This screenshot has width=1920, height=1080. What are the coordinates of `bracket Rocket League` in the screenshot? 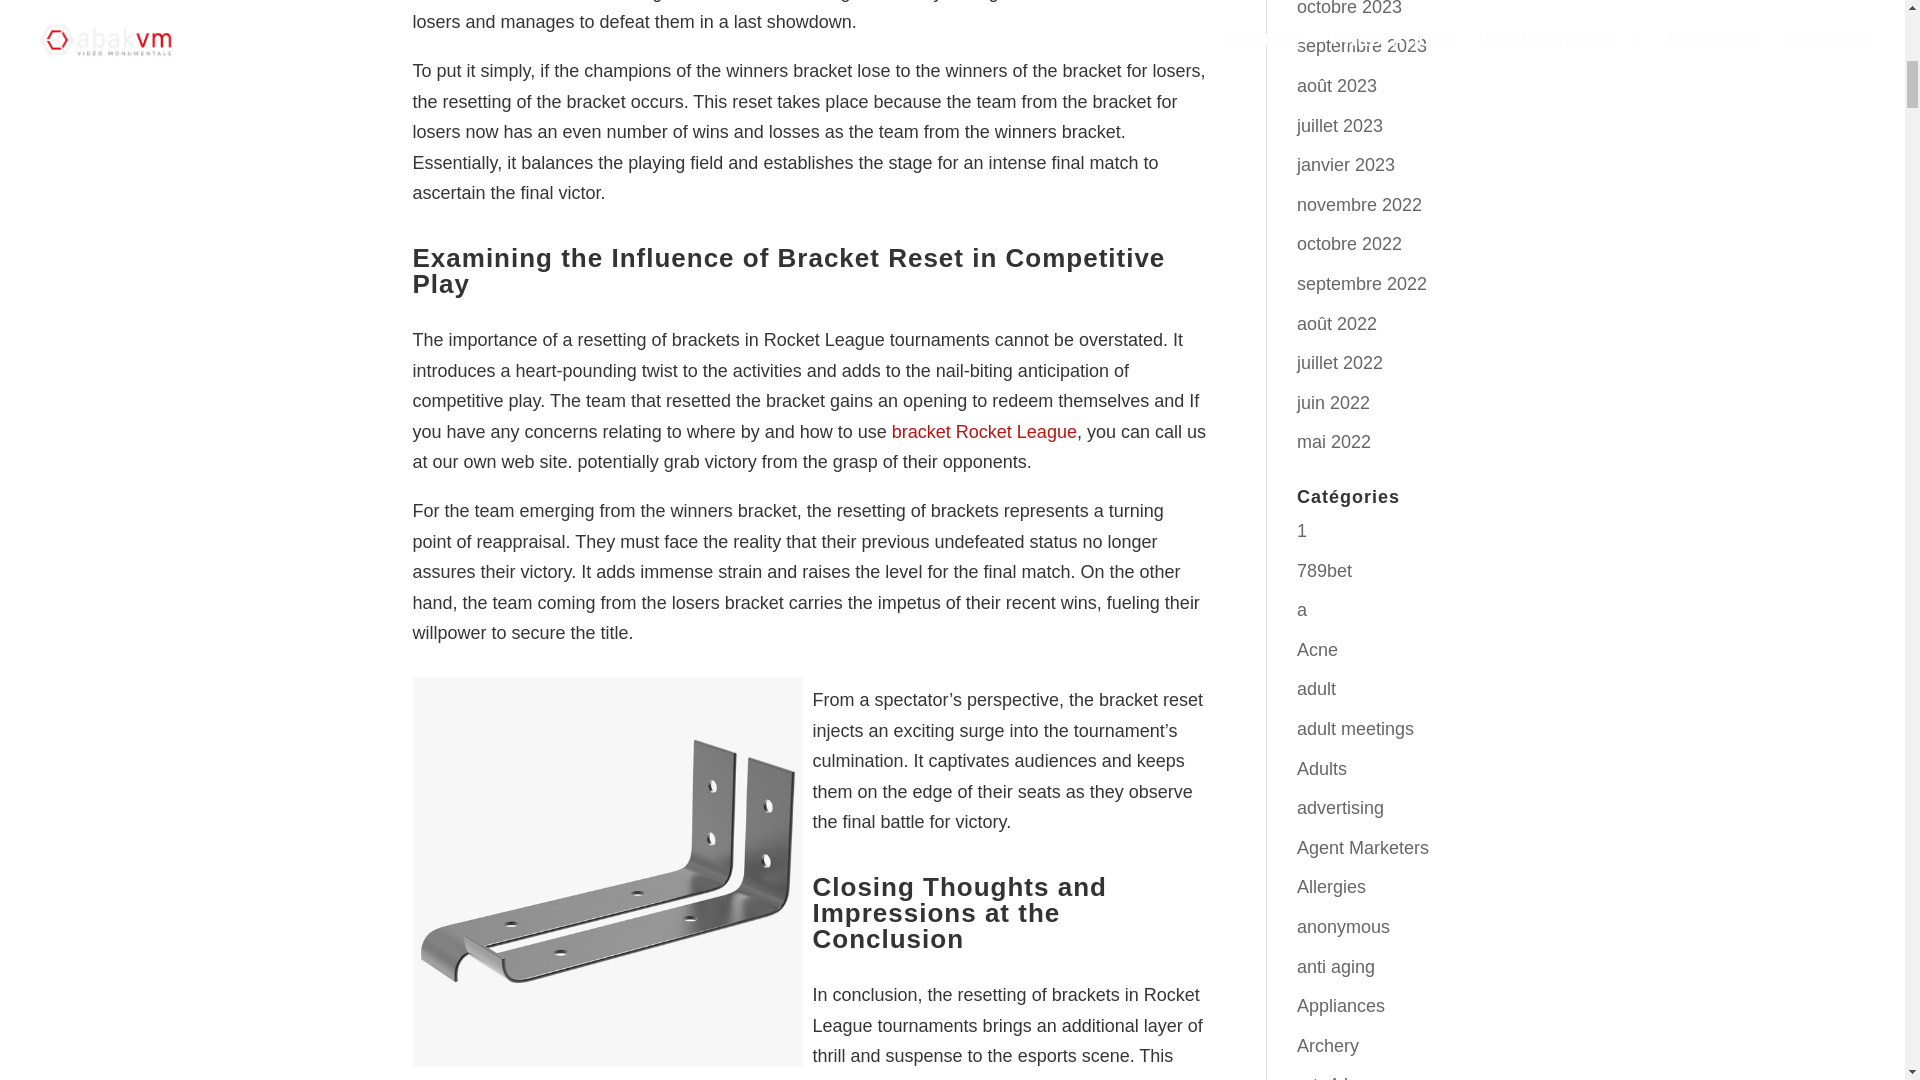 It's located at (984, 432).